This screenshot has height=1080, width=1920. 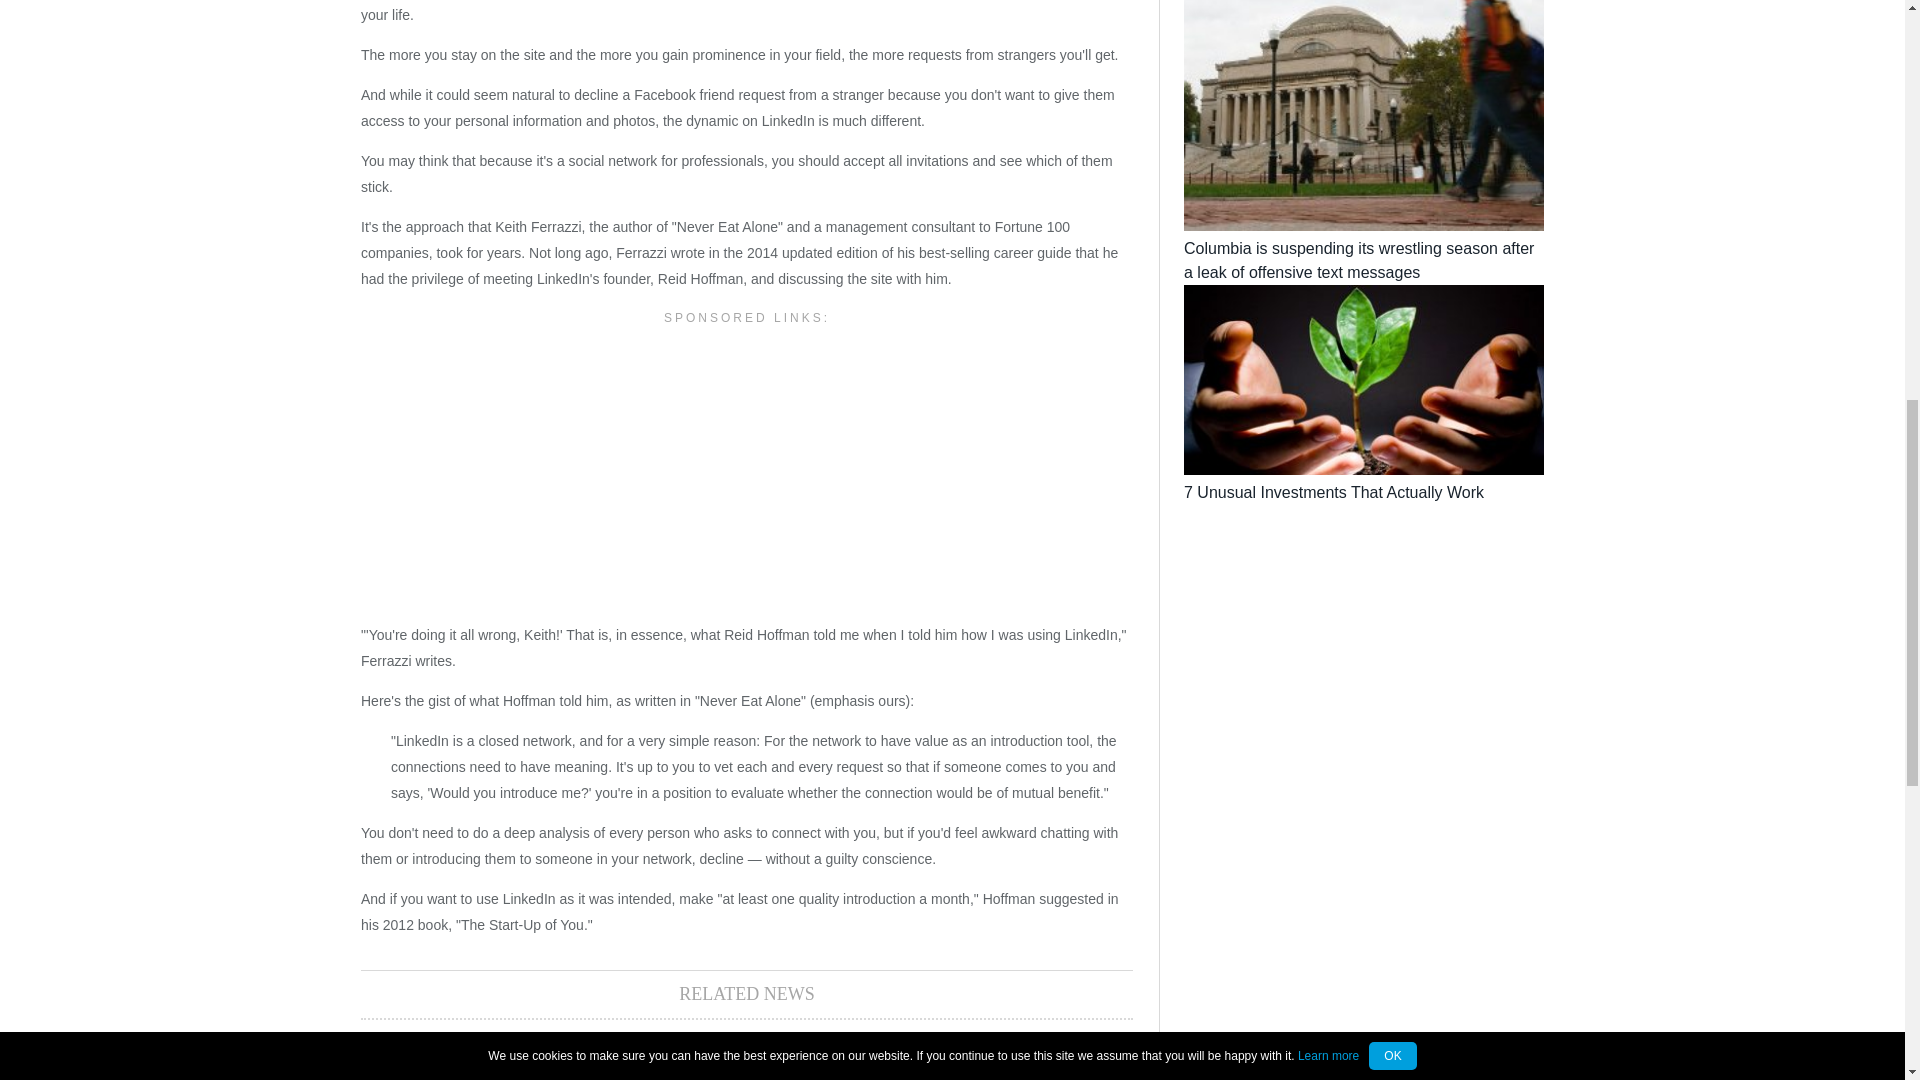 What do you see at coordinates (434, 1050) in the screenshot?
I see `BUSINESS` at bounding box center [434, 1050].